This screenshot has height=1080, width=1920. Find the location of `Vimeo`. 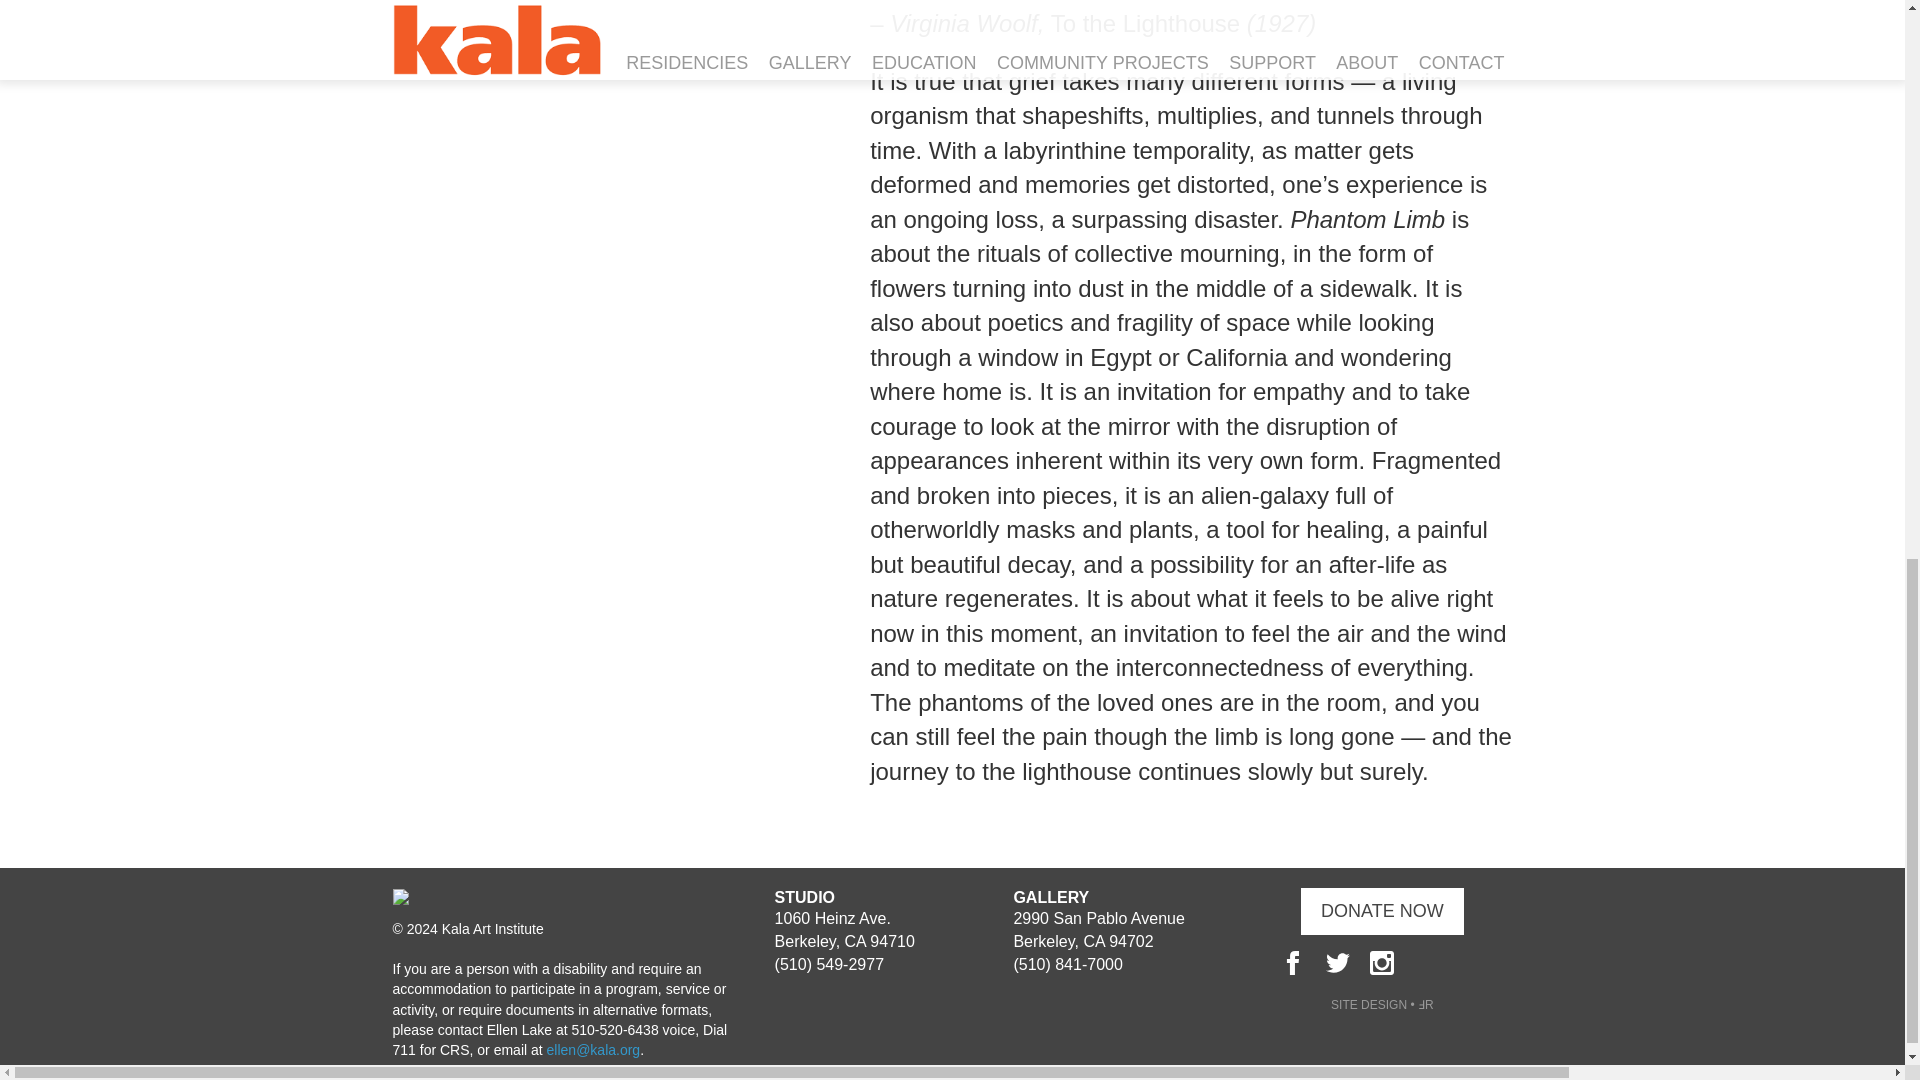

Vimeo is located at coordinates (1470, 963).